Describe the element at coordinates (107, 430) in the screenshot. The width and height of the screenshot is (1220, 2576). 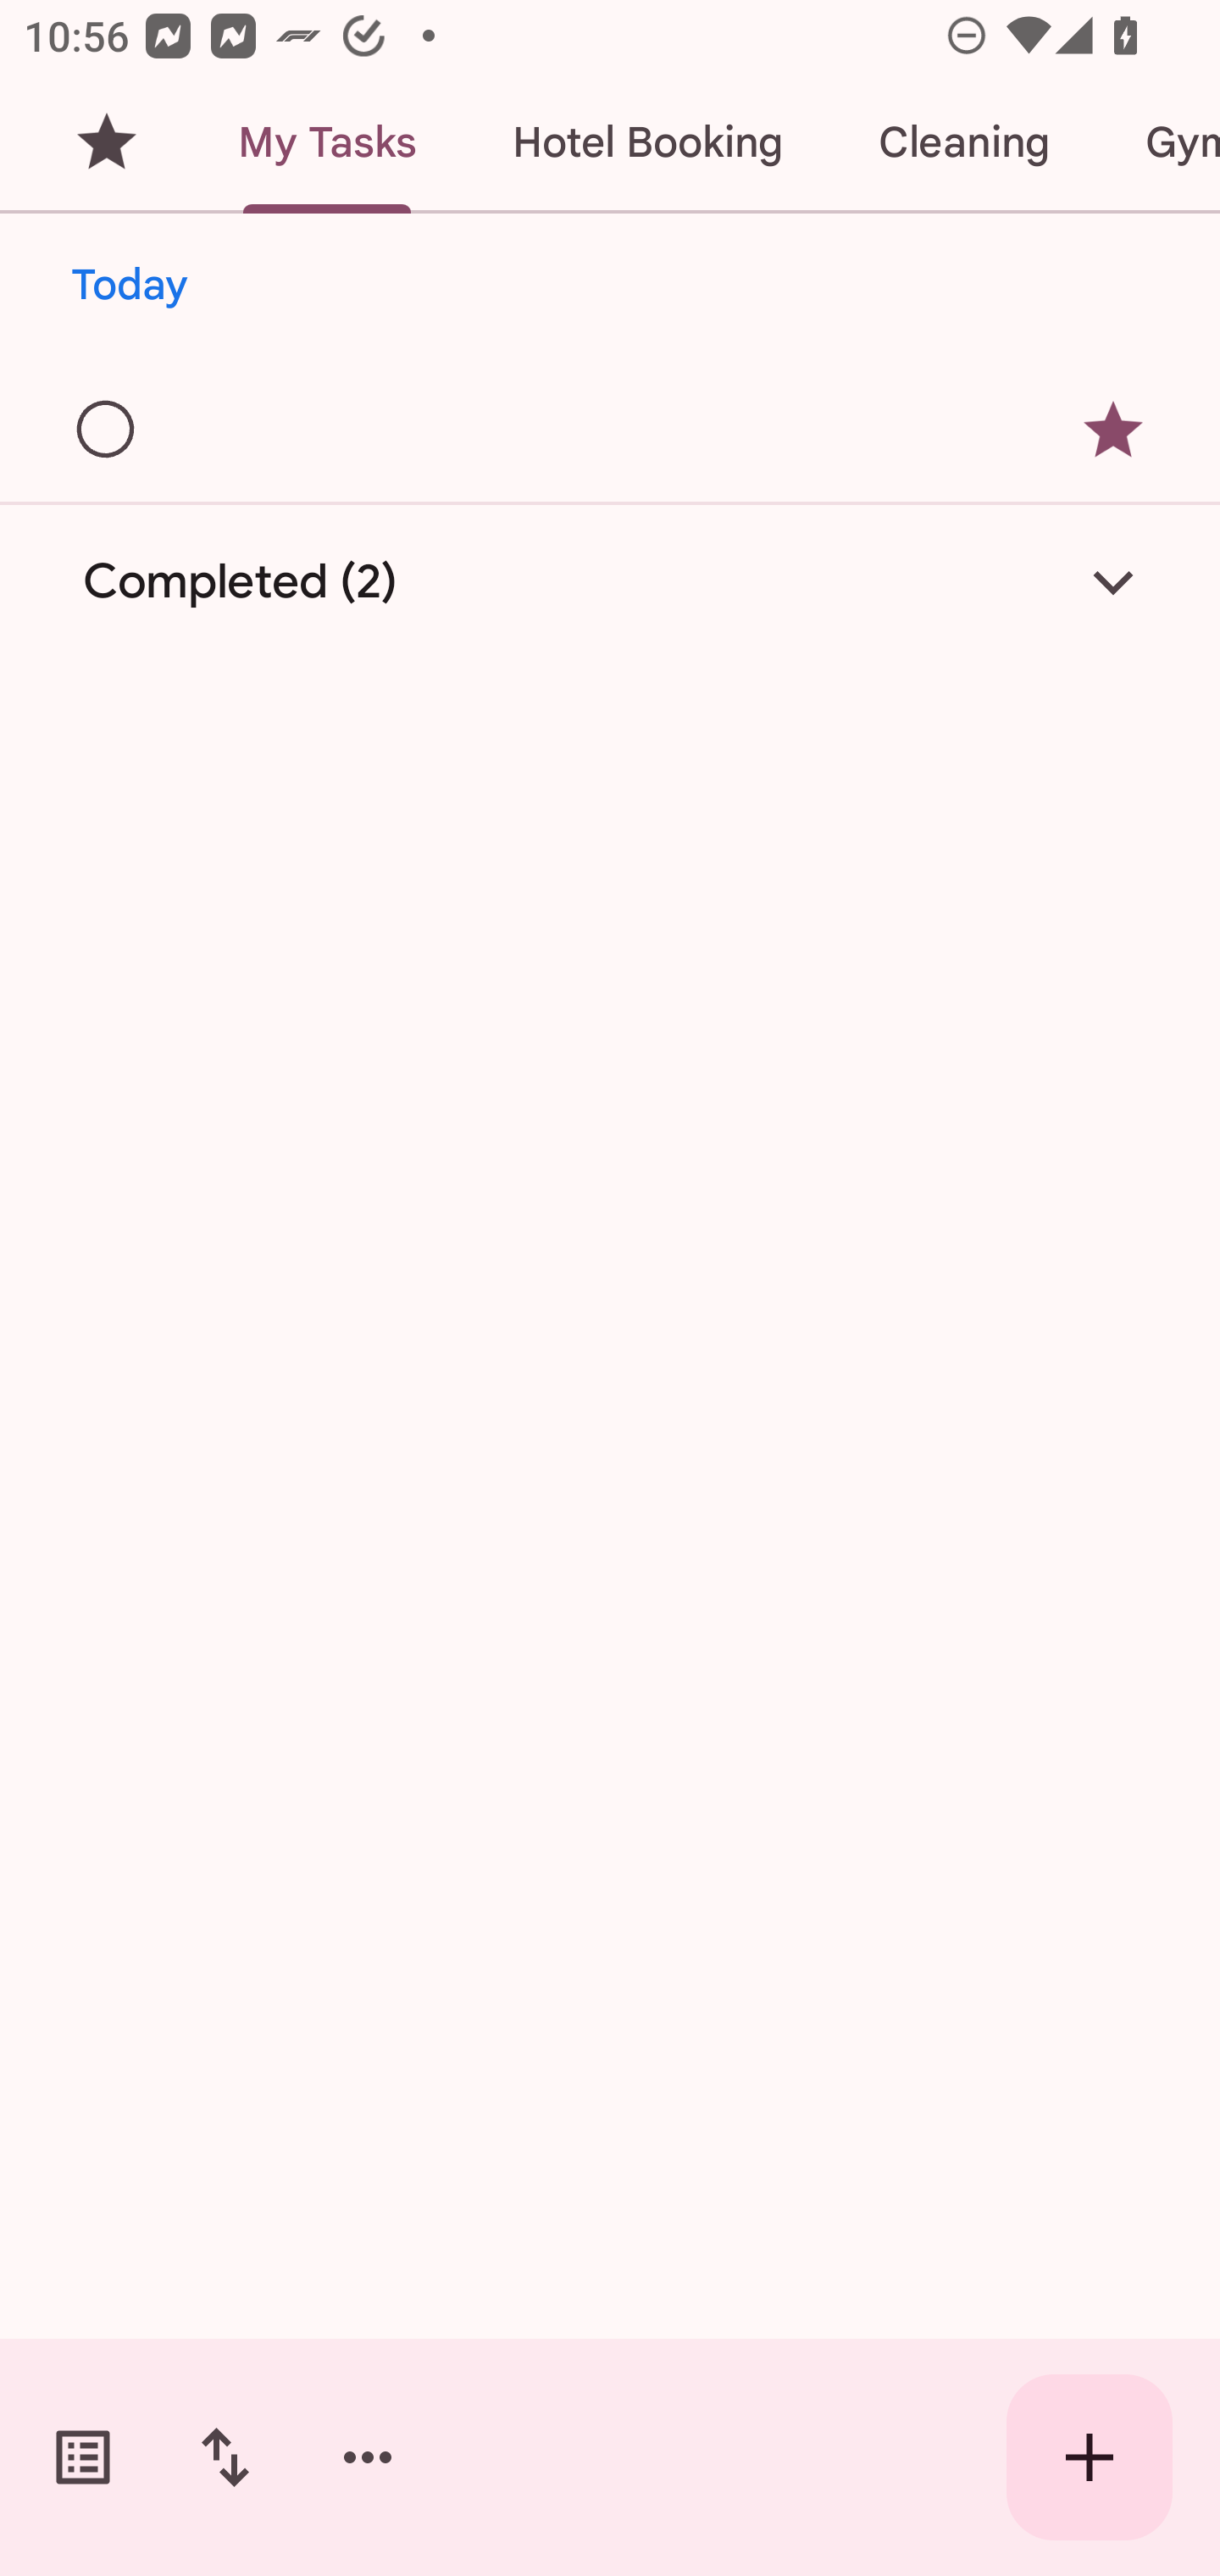
I see `Mark as complete` at that location.